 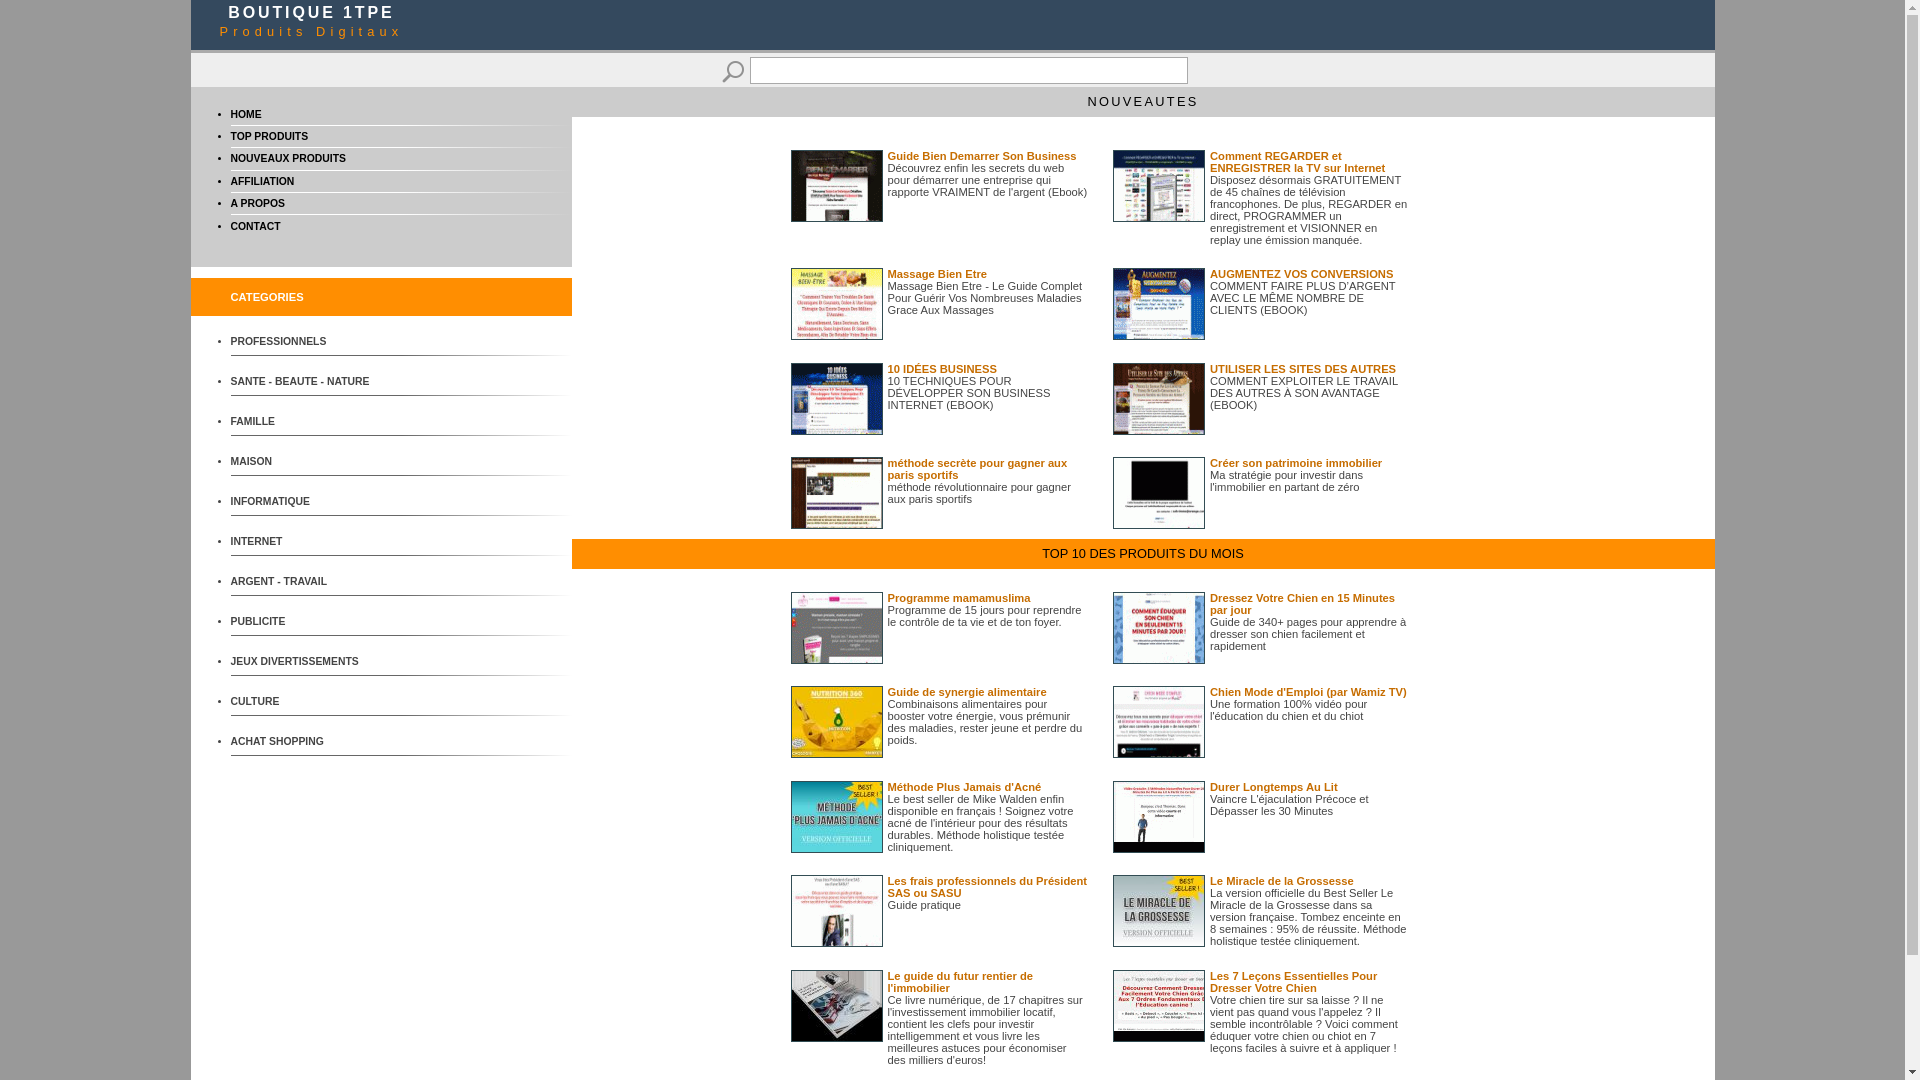 What do you see at coordinates (924, 905) in the screenshot?
I see `Guide pratique` at bounding box center [924, 905].